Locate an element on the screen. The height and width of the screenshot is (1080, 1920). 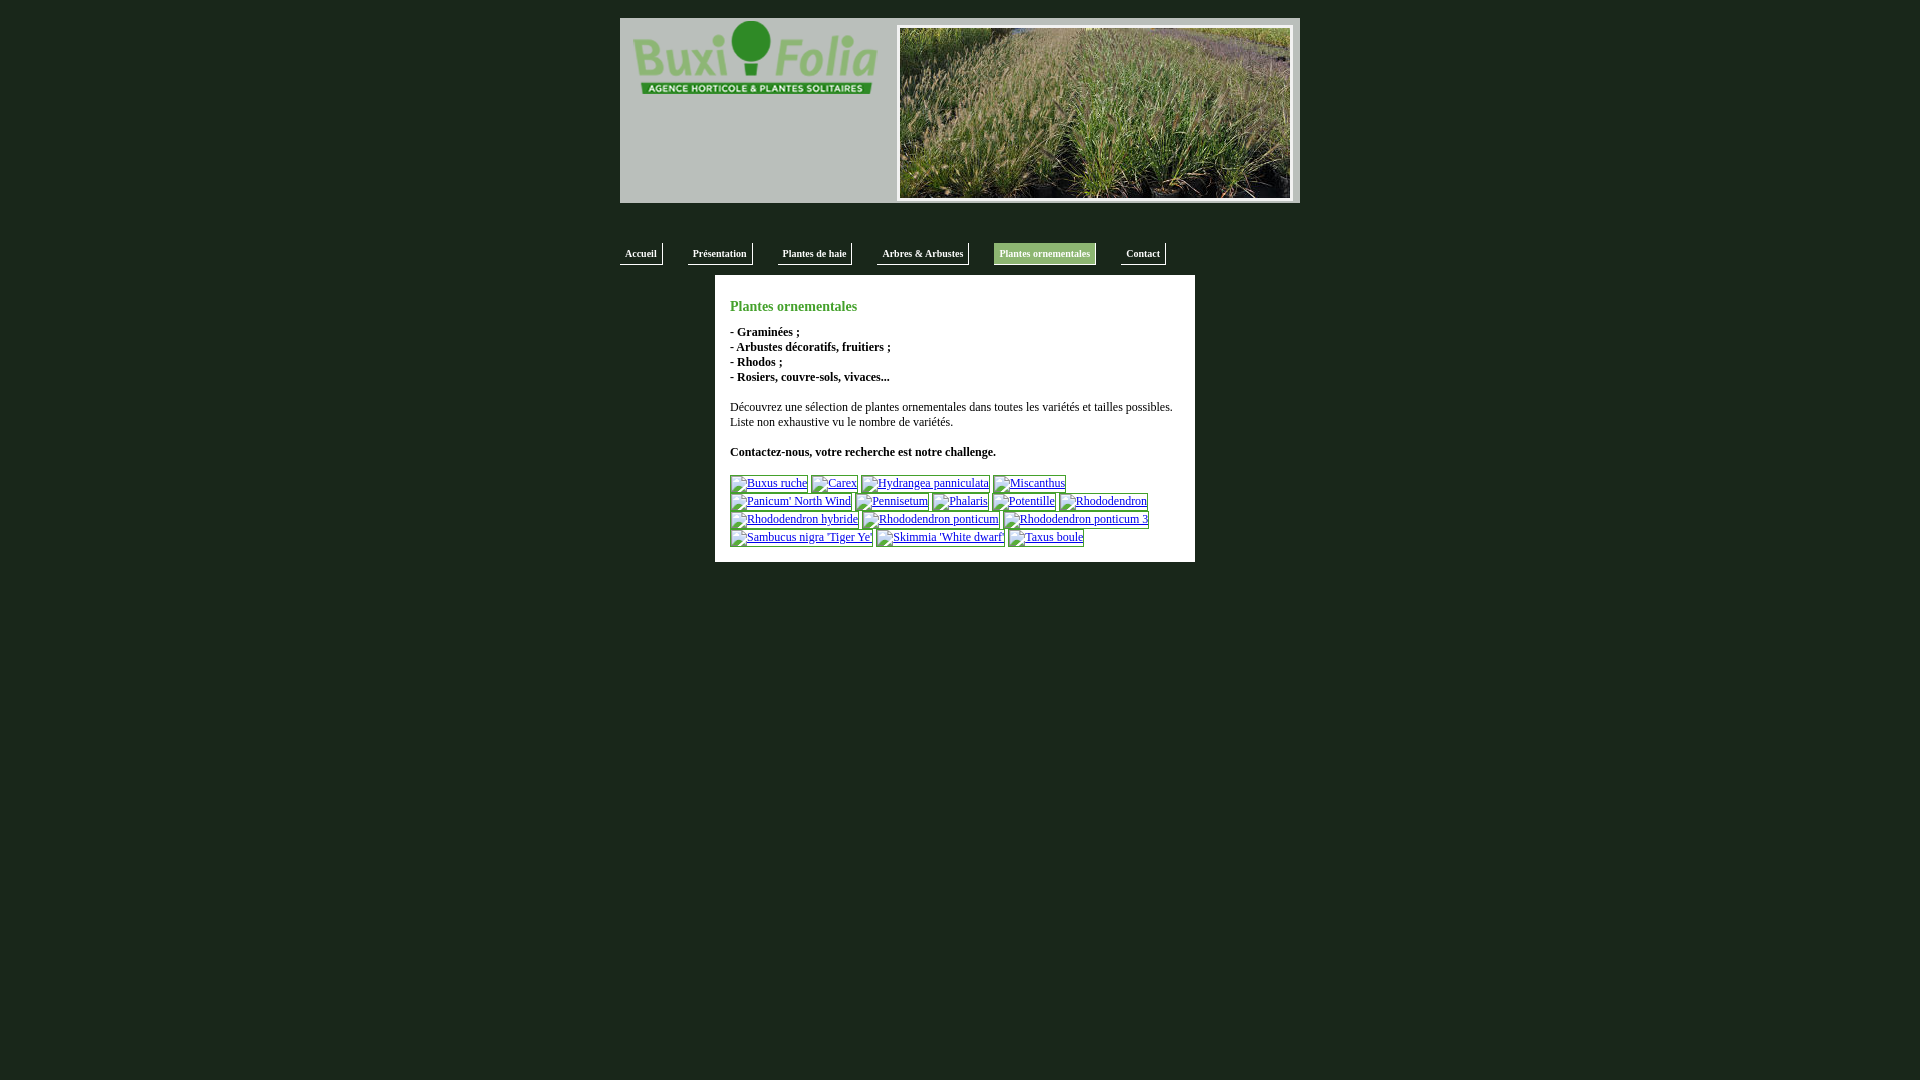
Buxus ruche is located at coordinates (769, 483).